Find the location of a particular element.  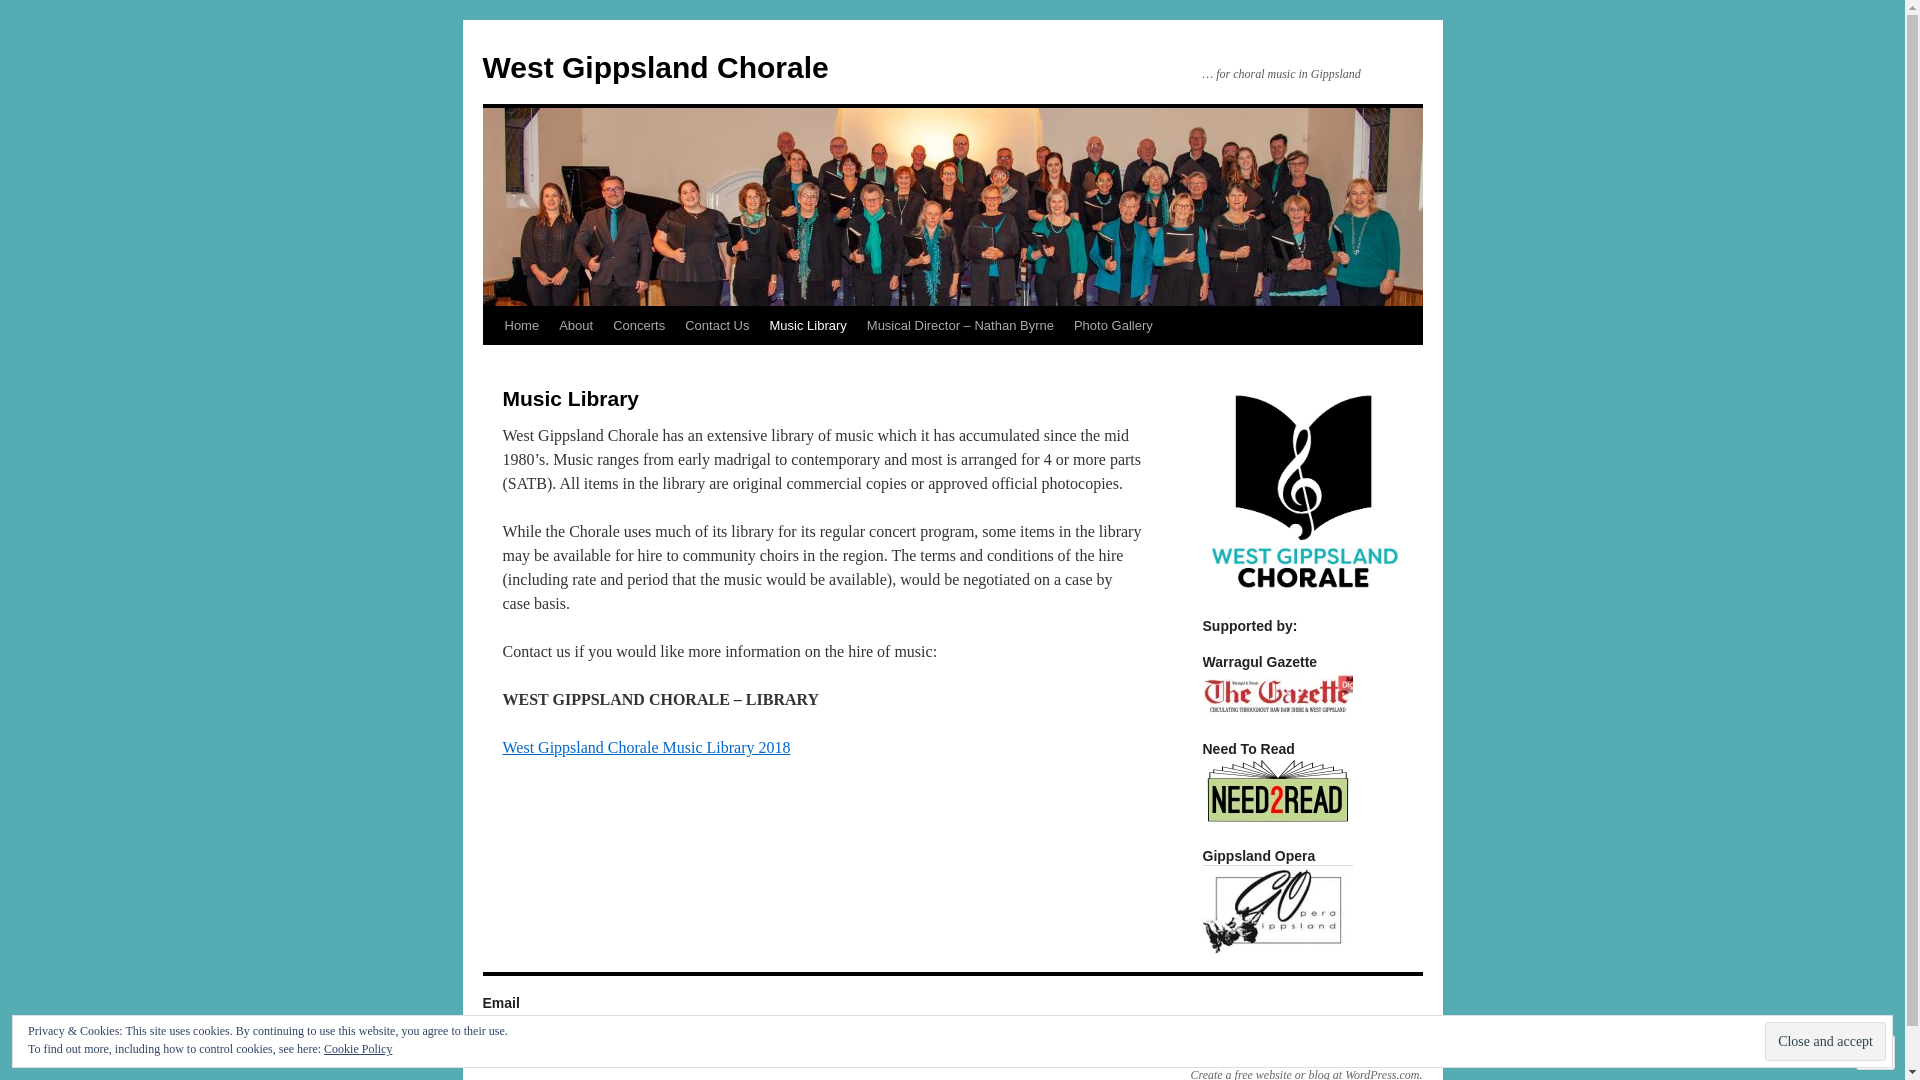

contact@westgippslandchorale.org.au is located at coordinates (574, 1021).